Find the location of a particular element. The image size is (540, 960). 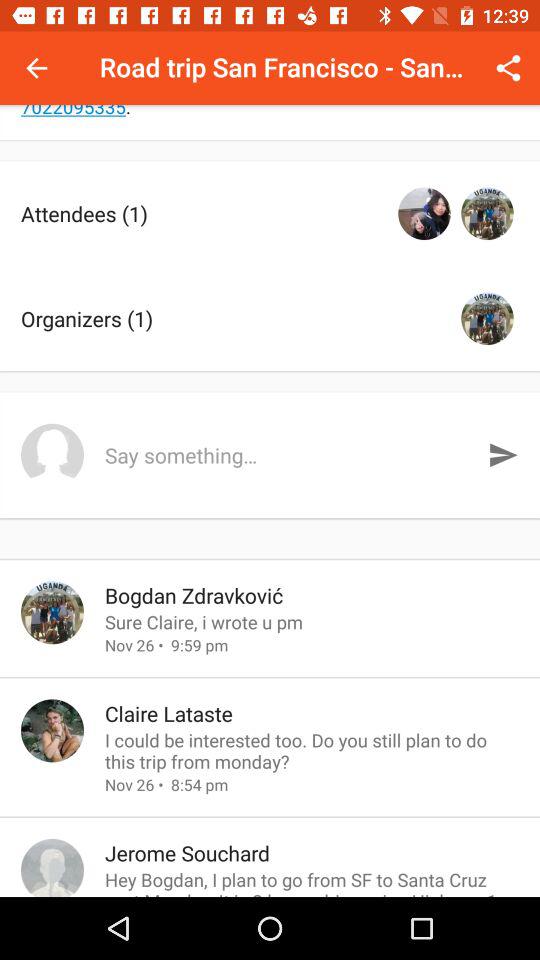

previous is located at coordinates (36, 68).